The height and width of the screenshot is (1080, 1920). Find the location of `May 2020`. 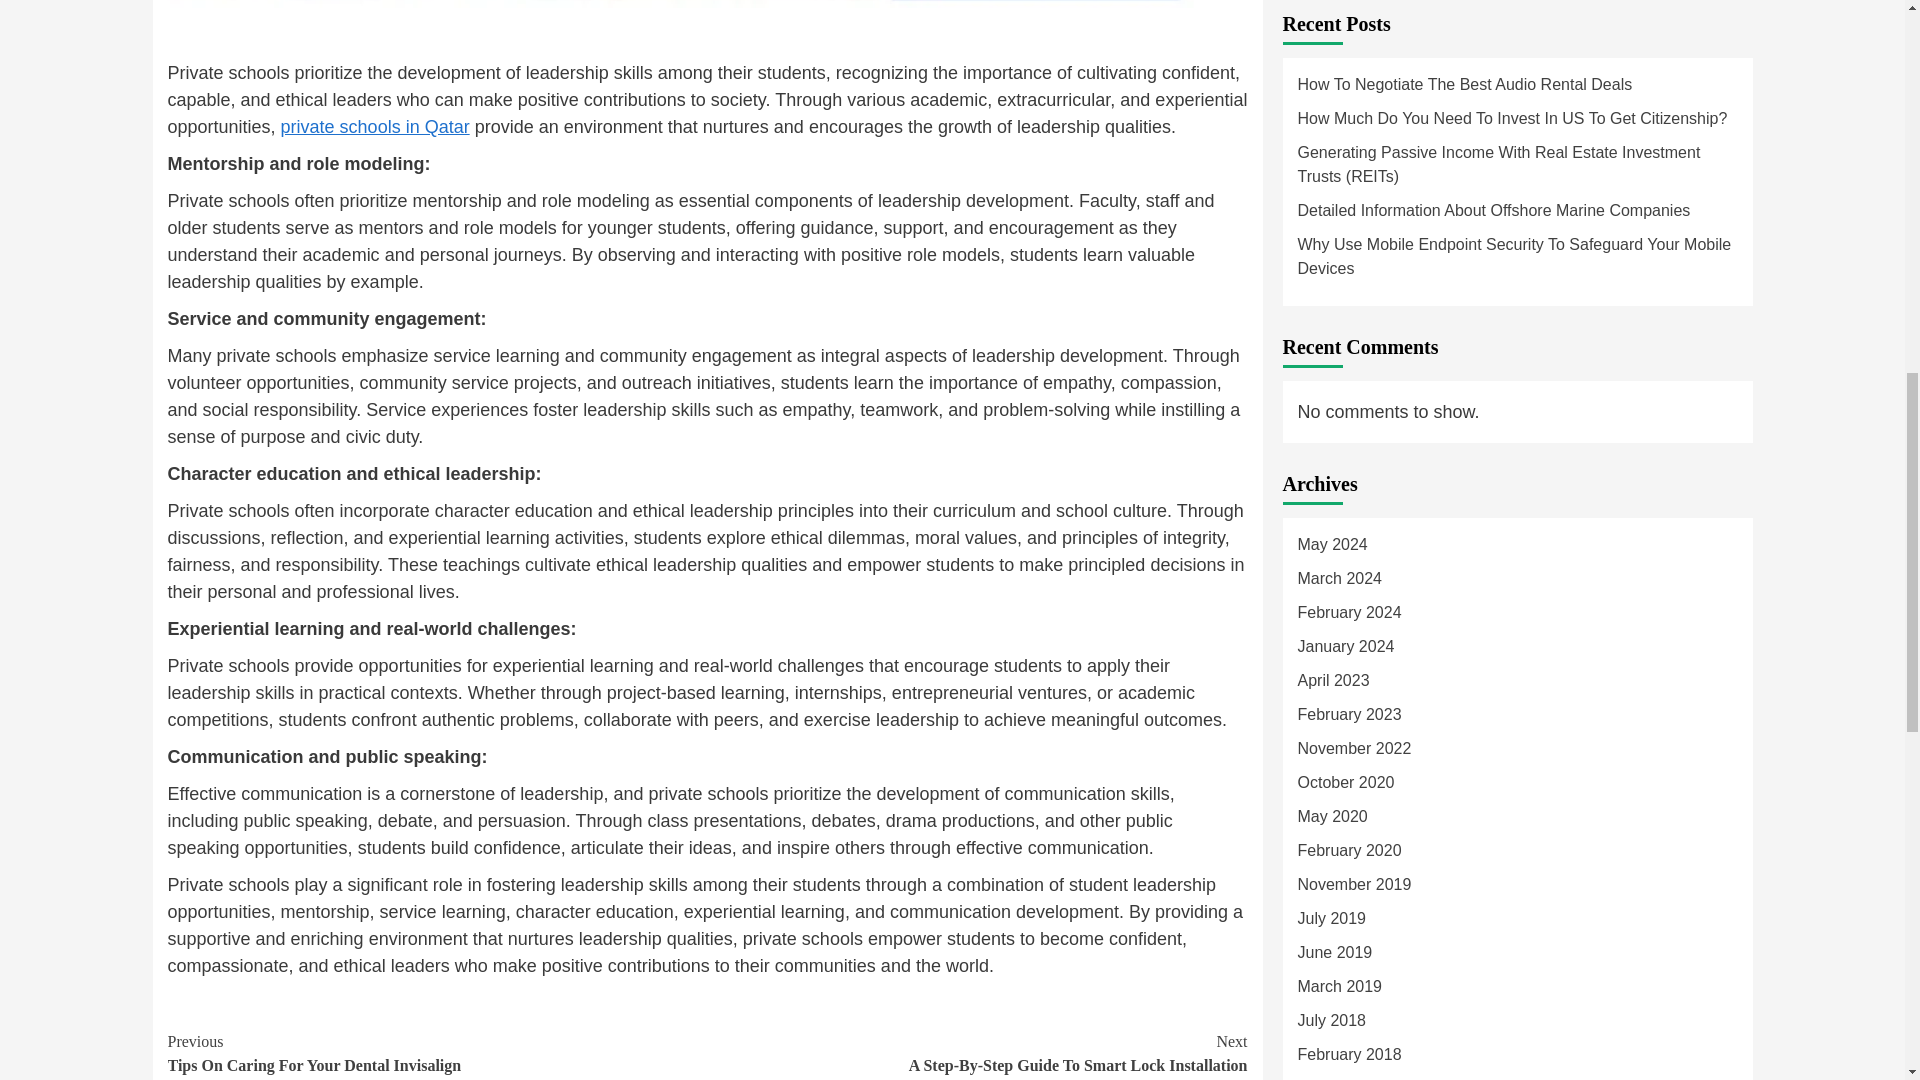

May 2020 is located at coordinates (1517, 148).